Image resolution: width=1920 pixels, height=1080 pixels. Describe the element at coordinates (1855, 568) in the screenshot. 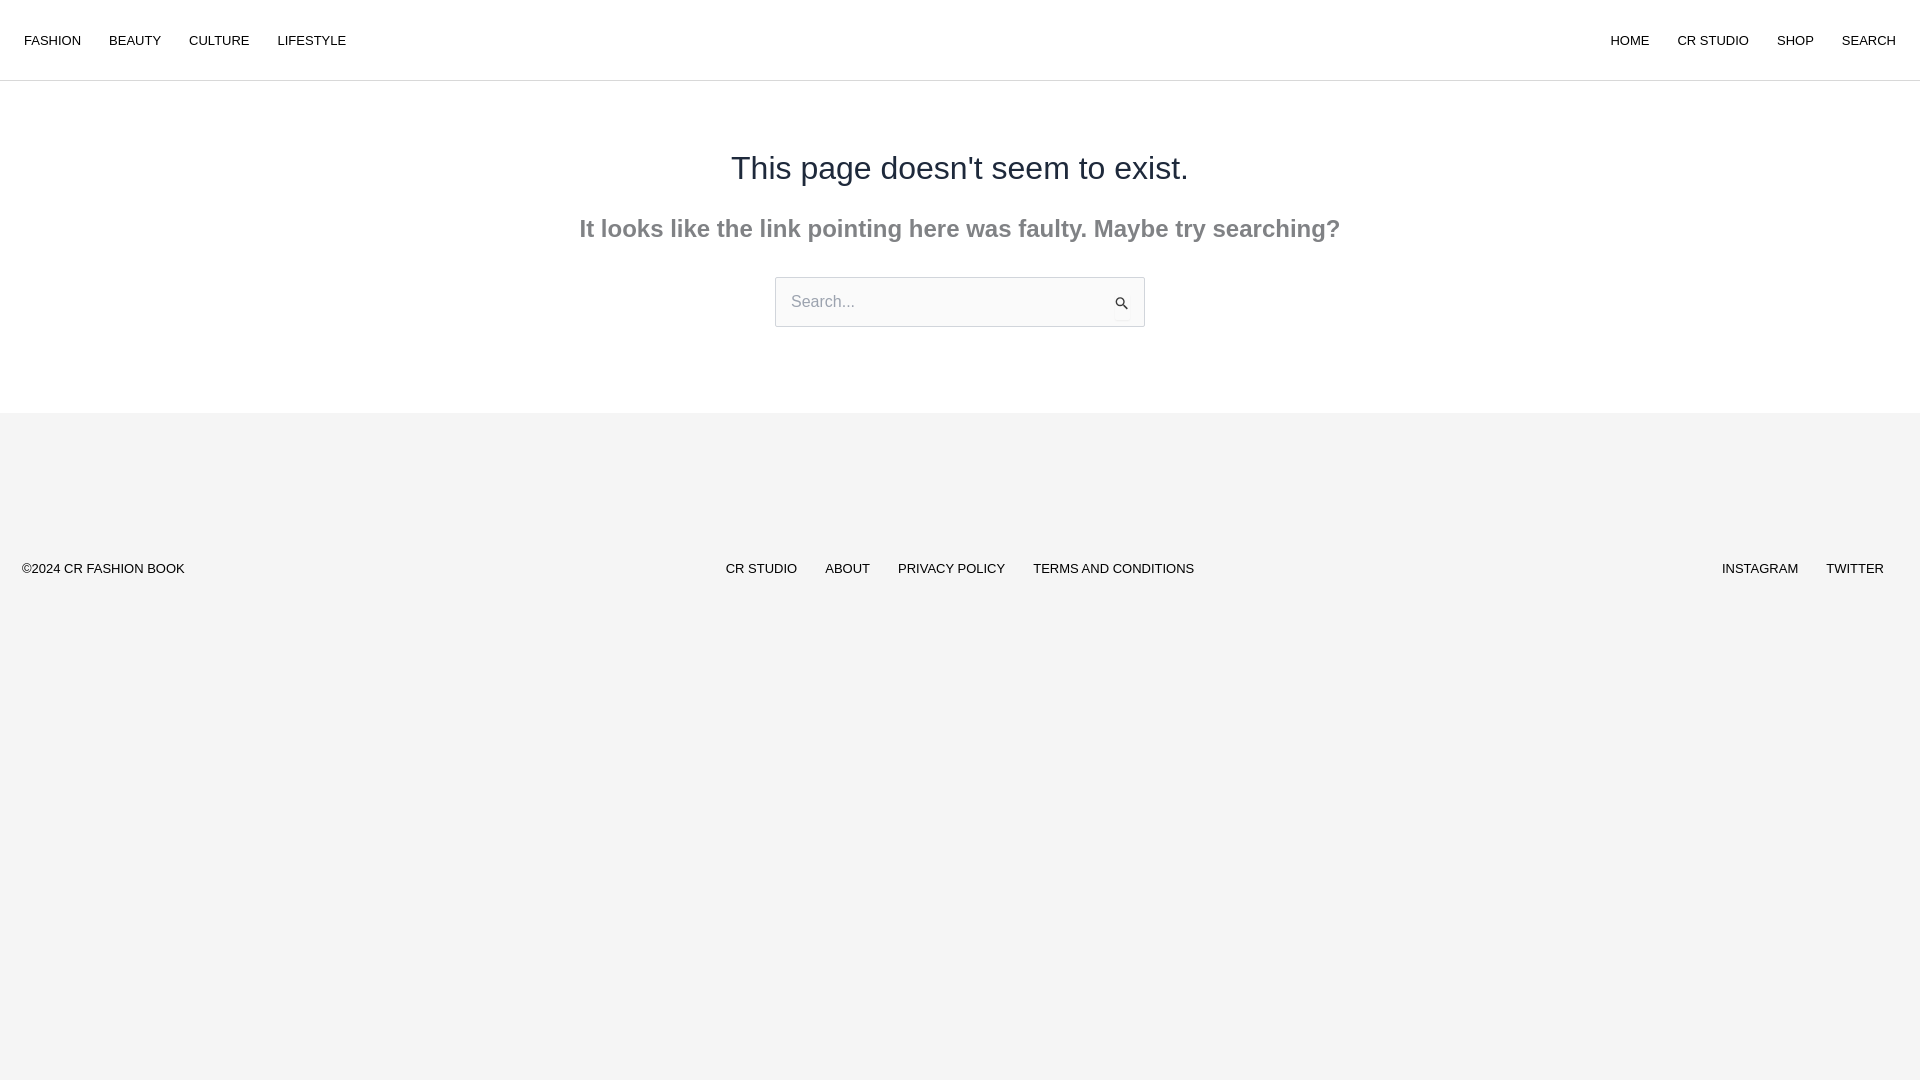

I see `TWITTER` at that location.